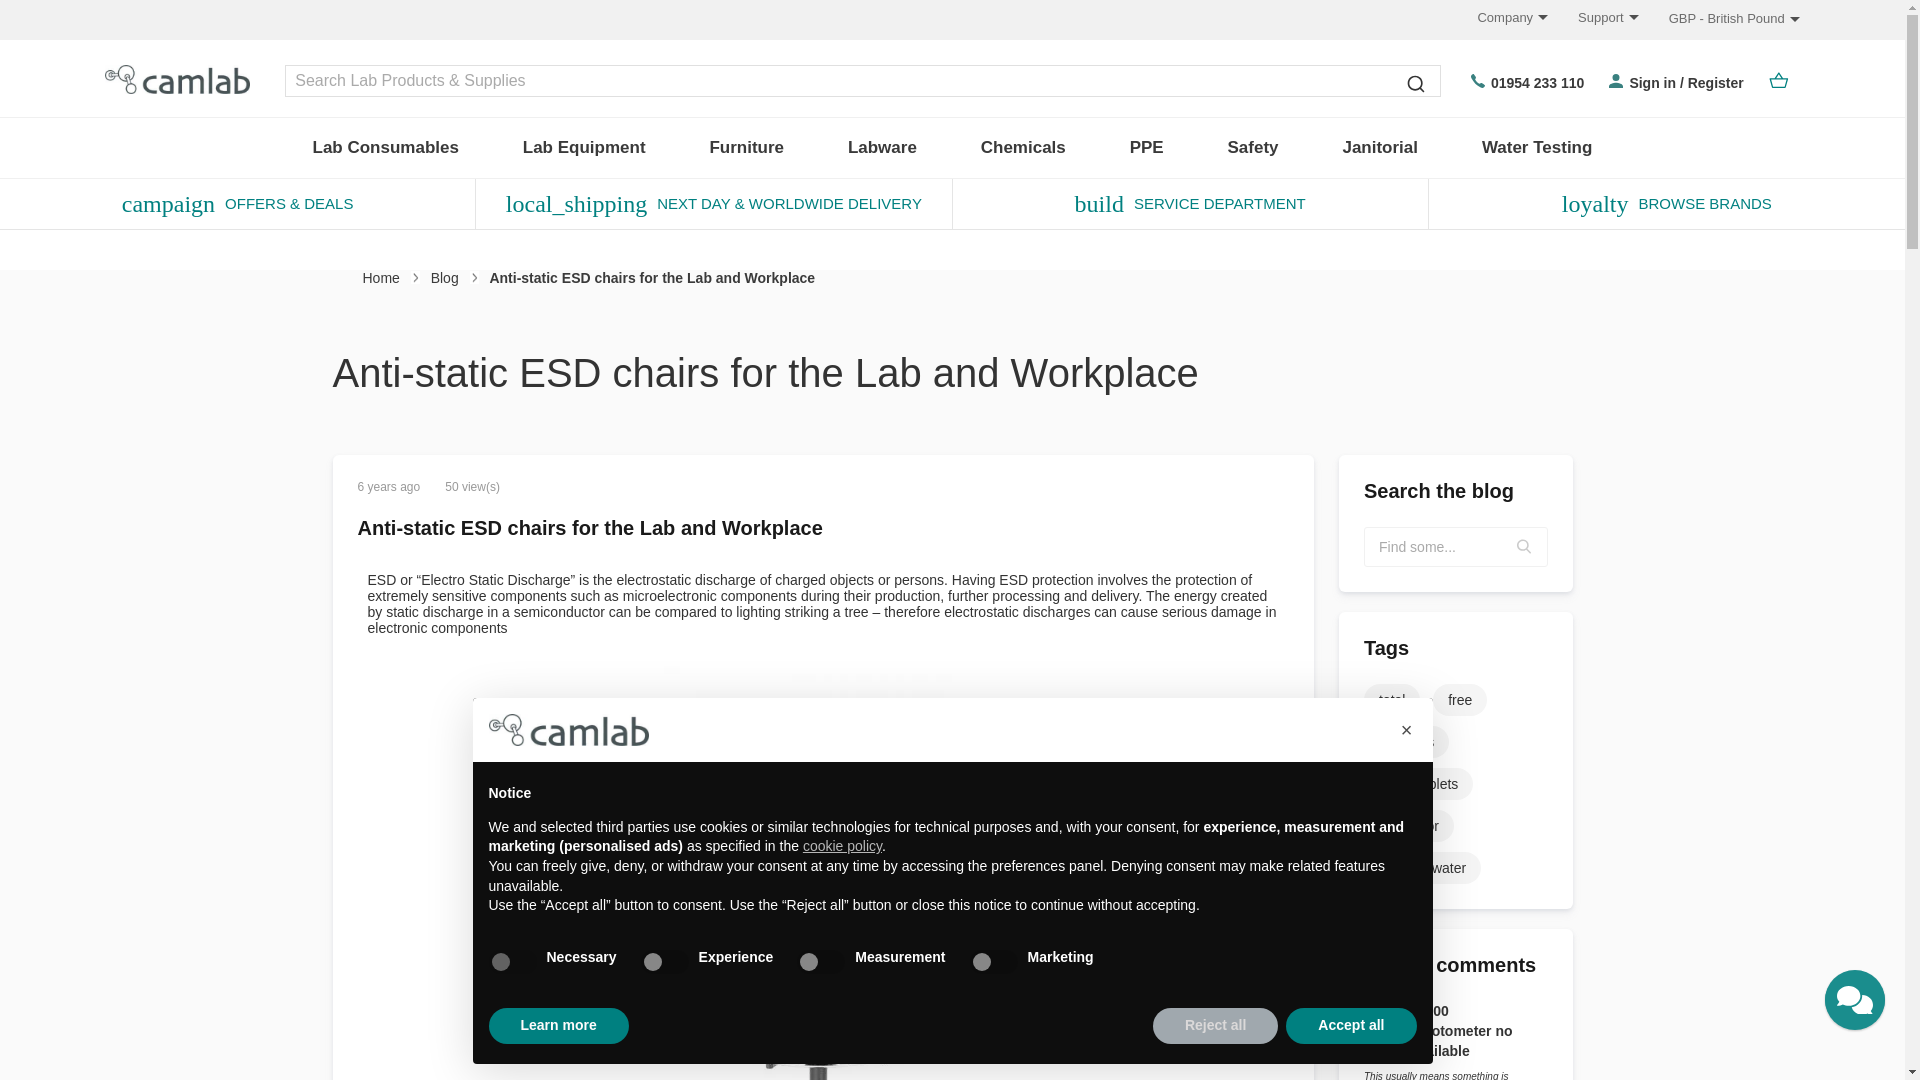  I want to click on Home, so click(390, 278).